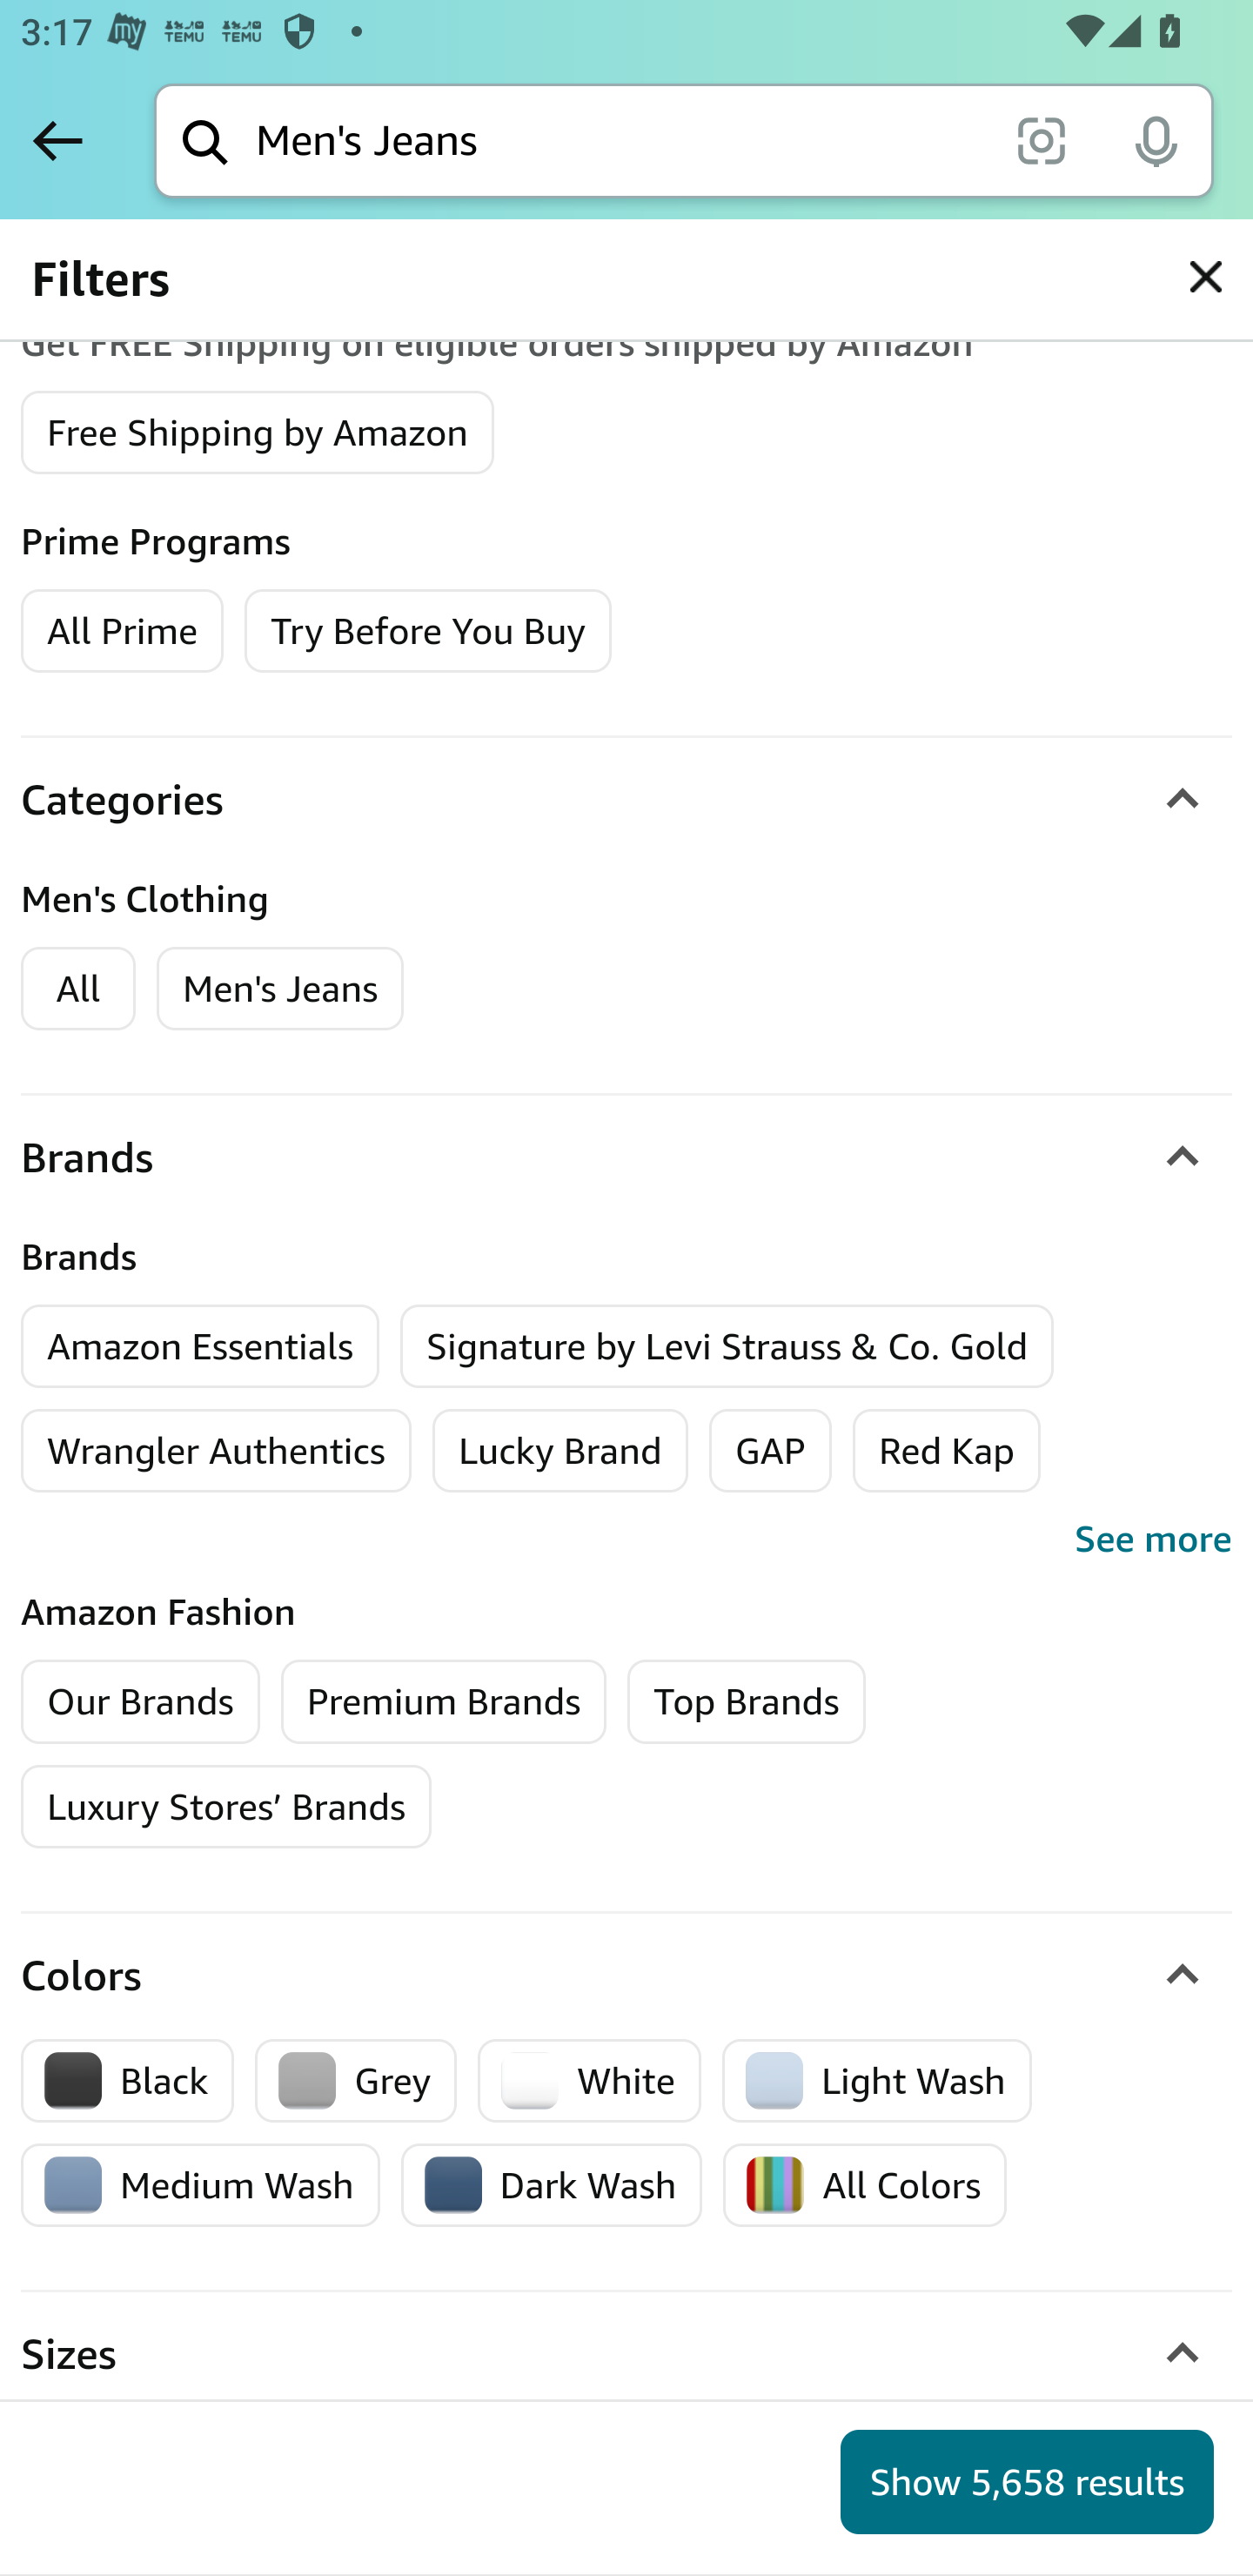 This screenshot has width=1253, height=2576. Describe the element at coordinates (552, 2186) in the screenshot. I see `Dark Wash Dark Wash Dark Wash Dark Wash` at that location.